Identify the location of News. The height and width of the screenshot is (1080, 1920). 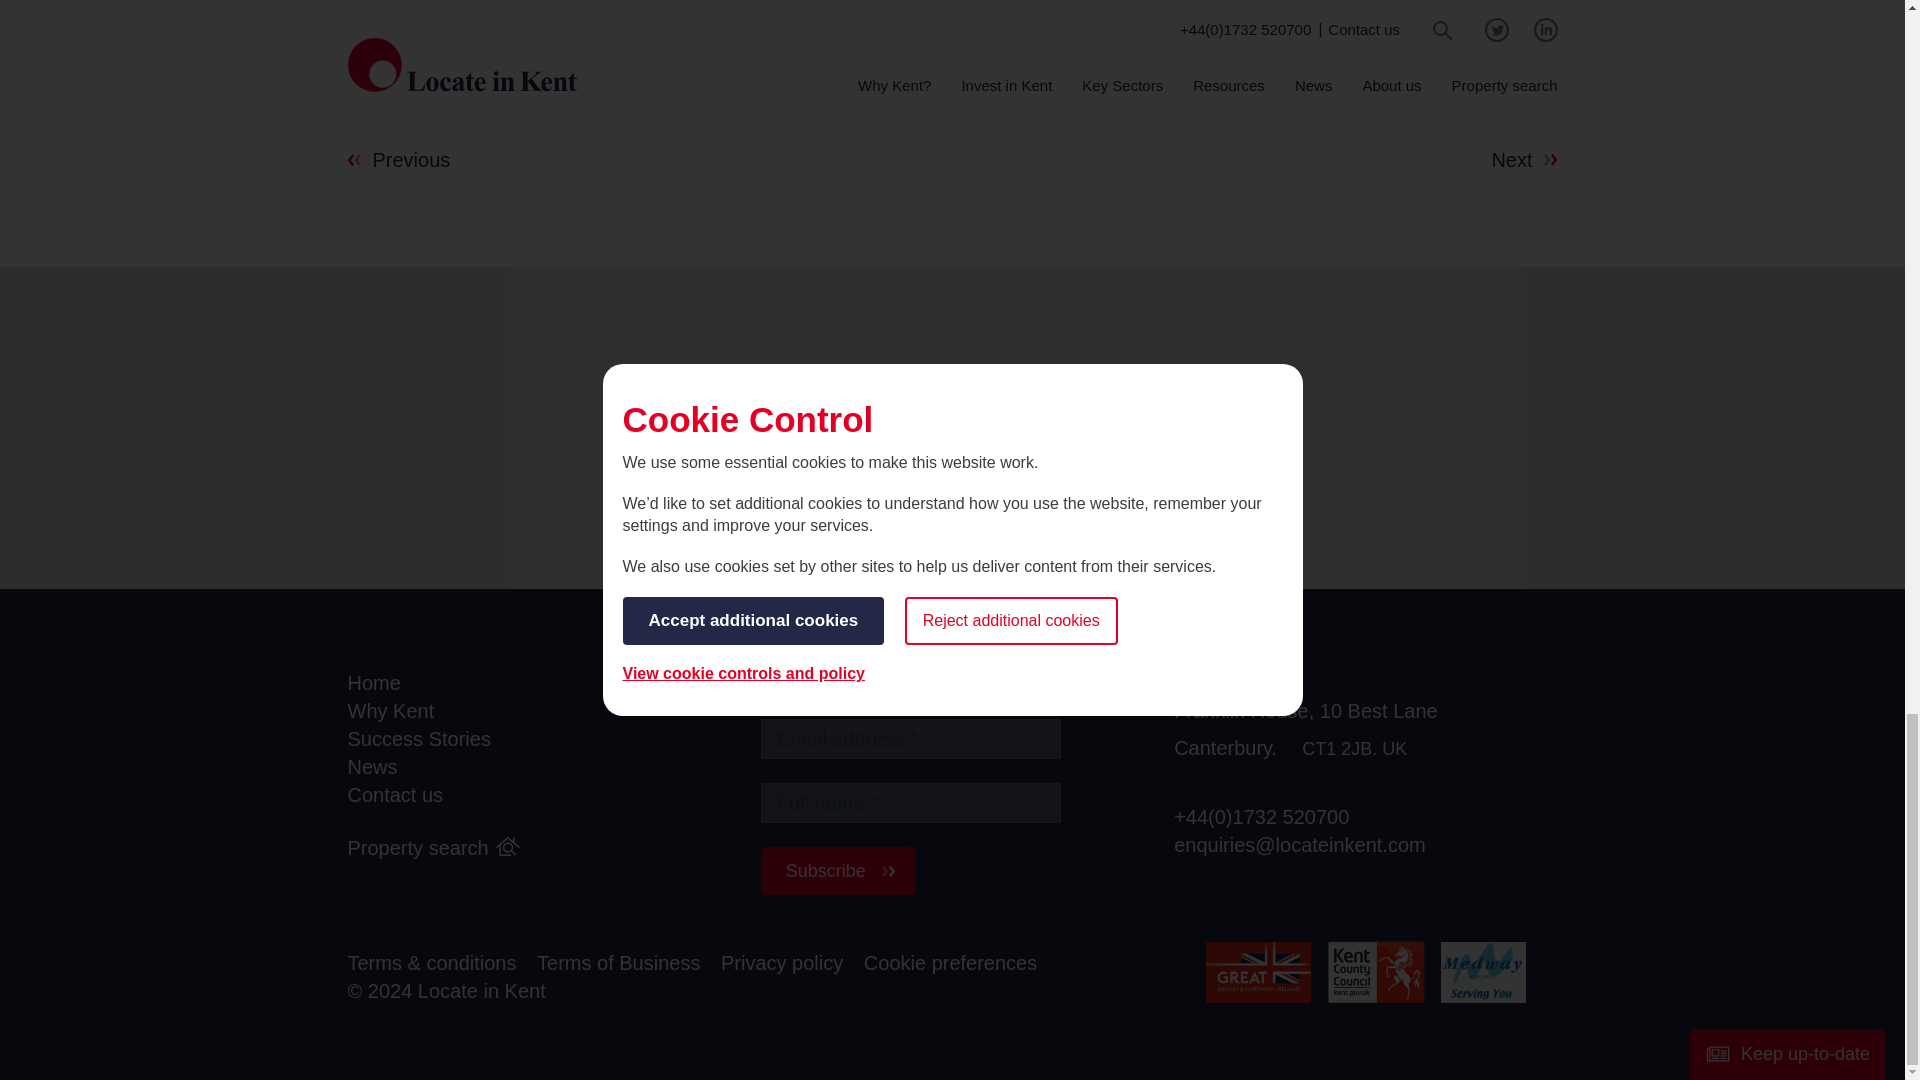
(372, 767).